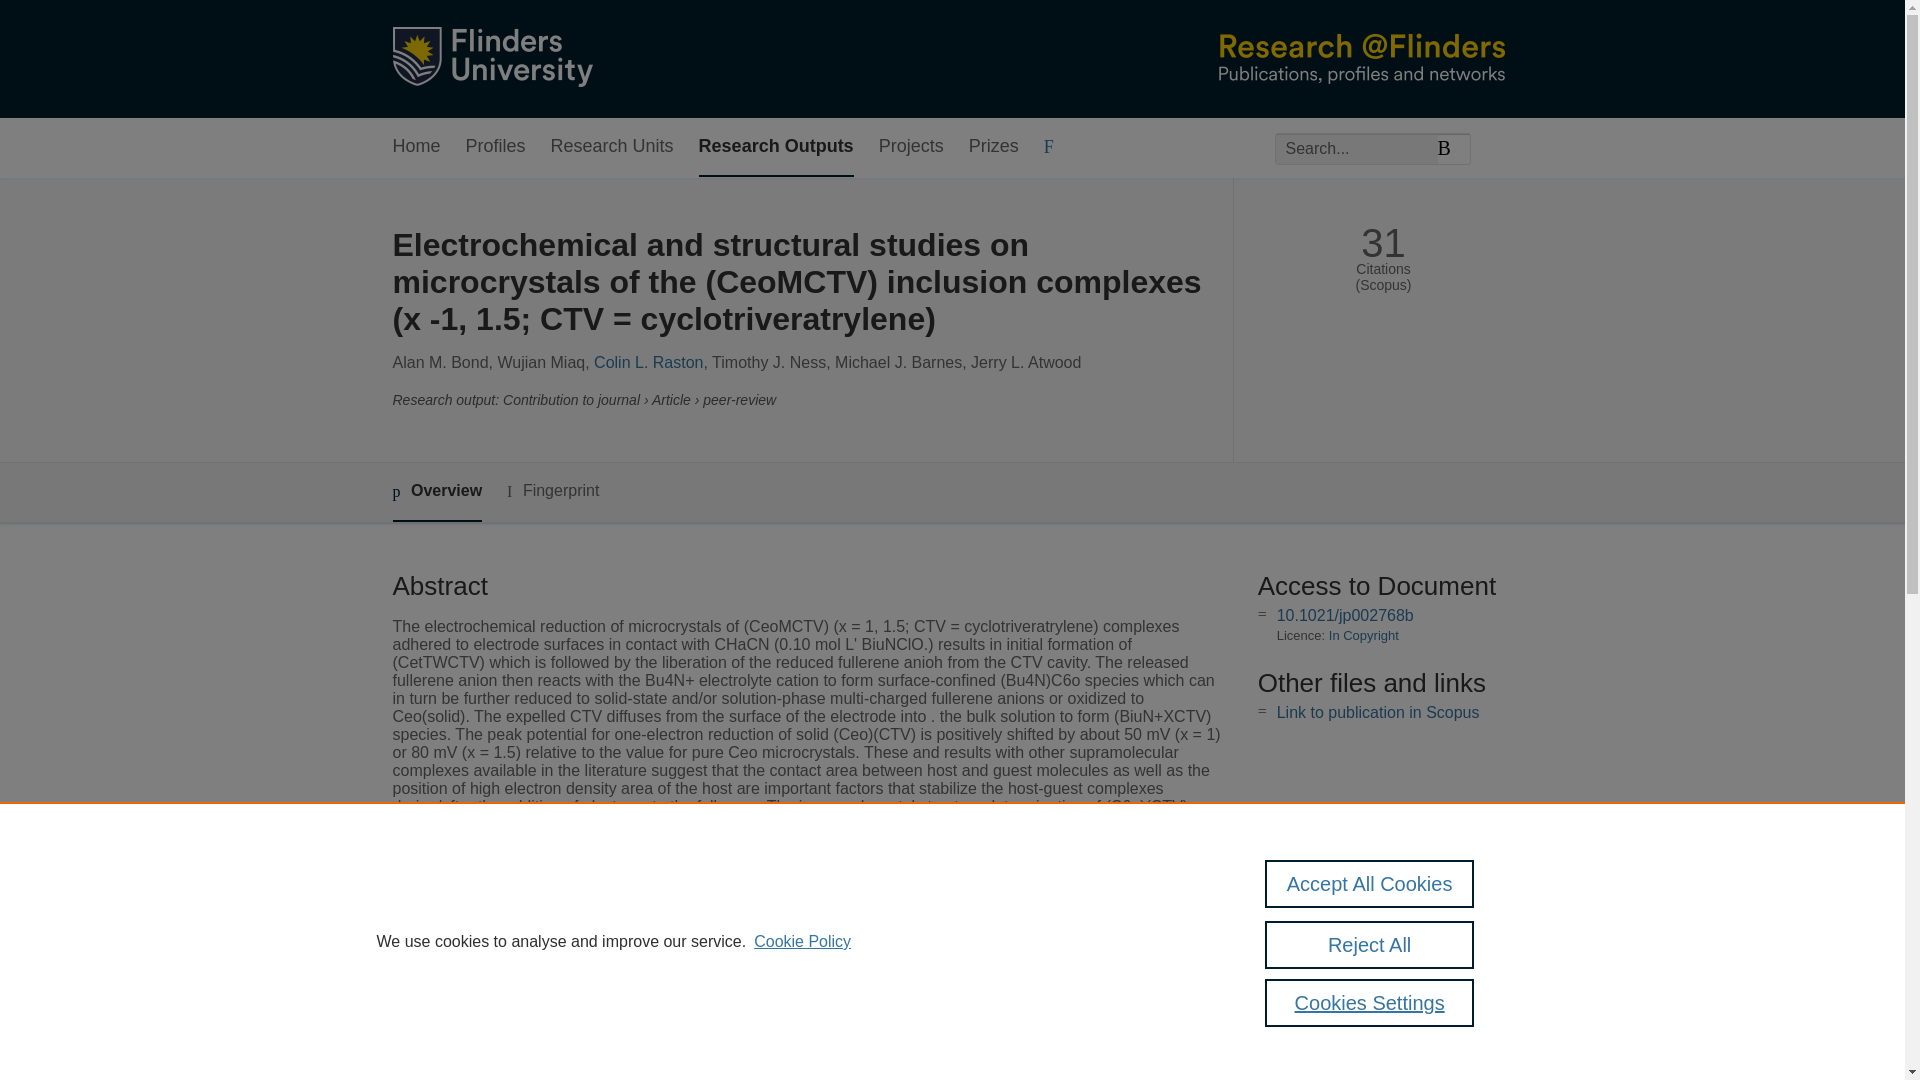 The width and height of the screenshot is (1920, 1080). What do you see at coordinates (552, 491) in the screenshot?
I see `Fingerprint` at bounding box center [552, 491].